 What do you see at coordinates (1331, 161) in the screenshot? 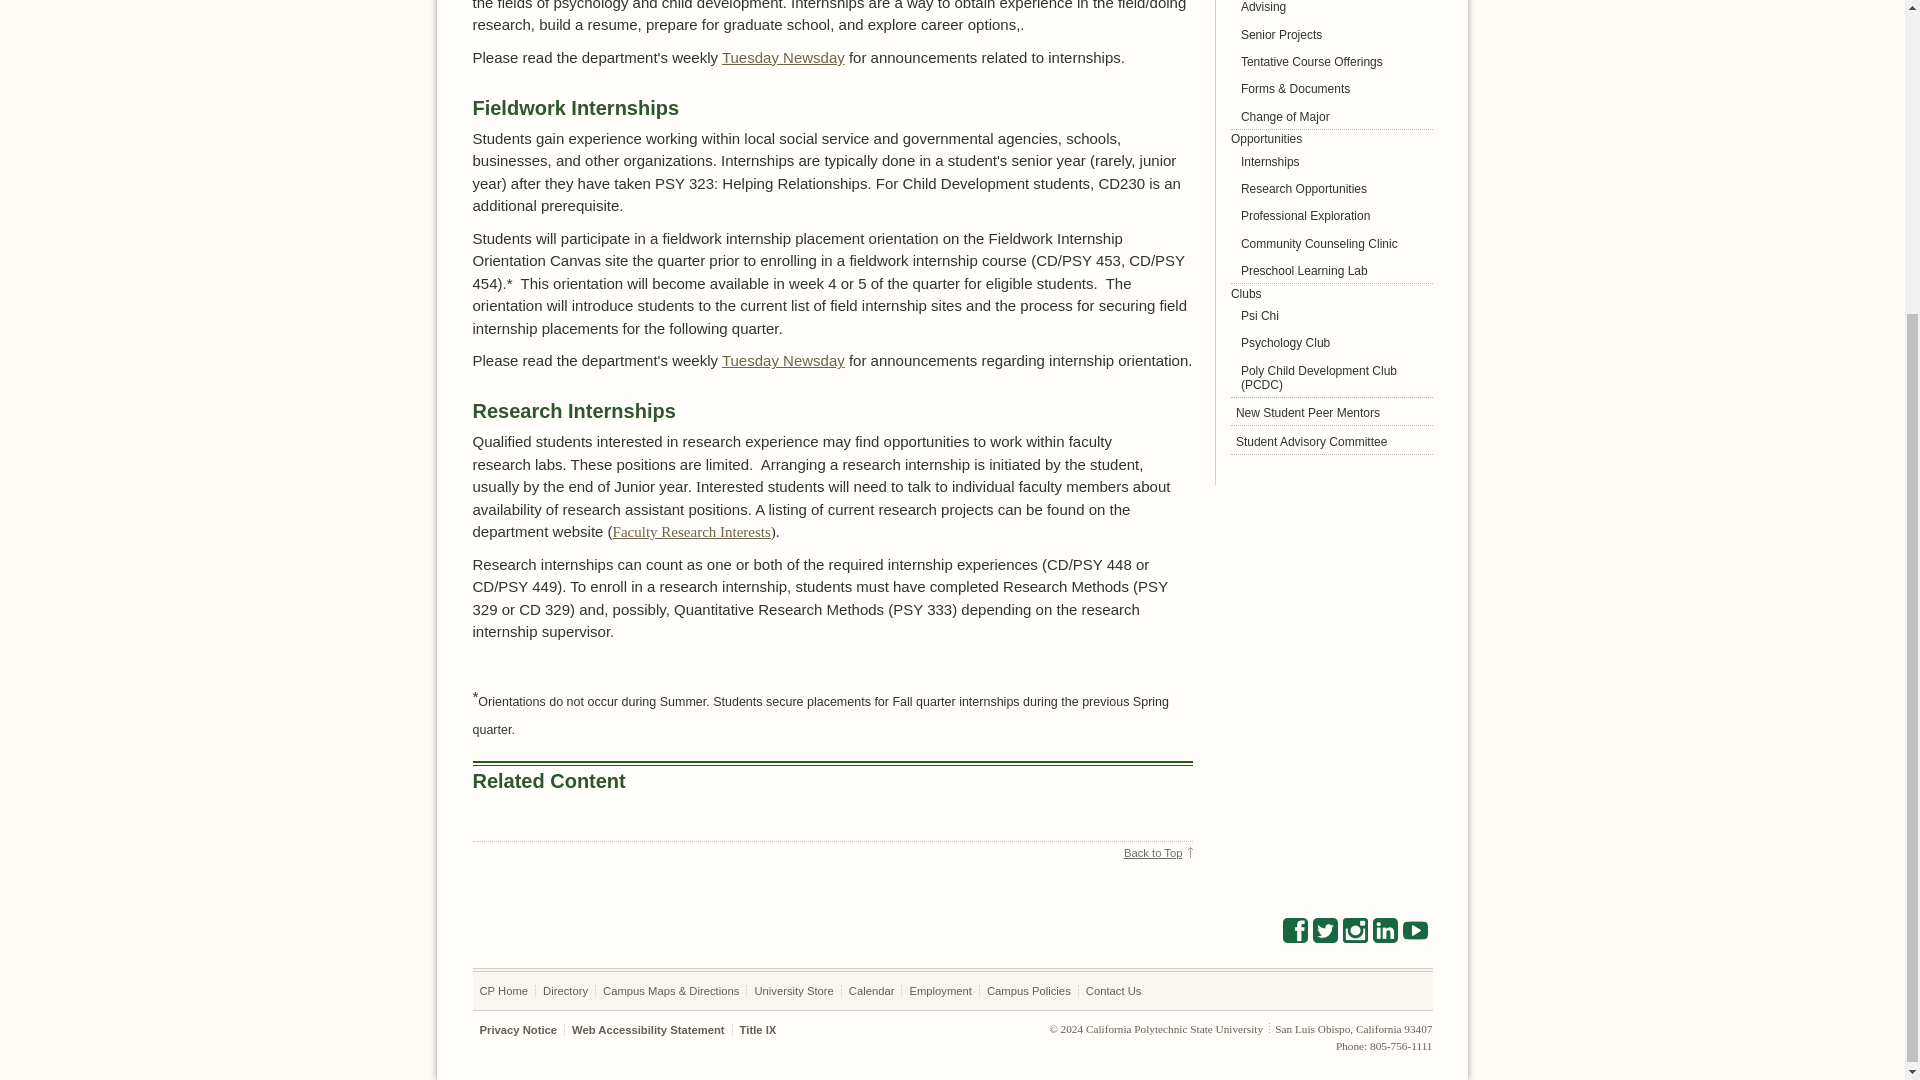
I see `Internships` at bounding box center [1331, 161].